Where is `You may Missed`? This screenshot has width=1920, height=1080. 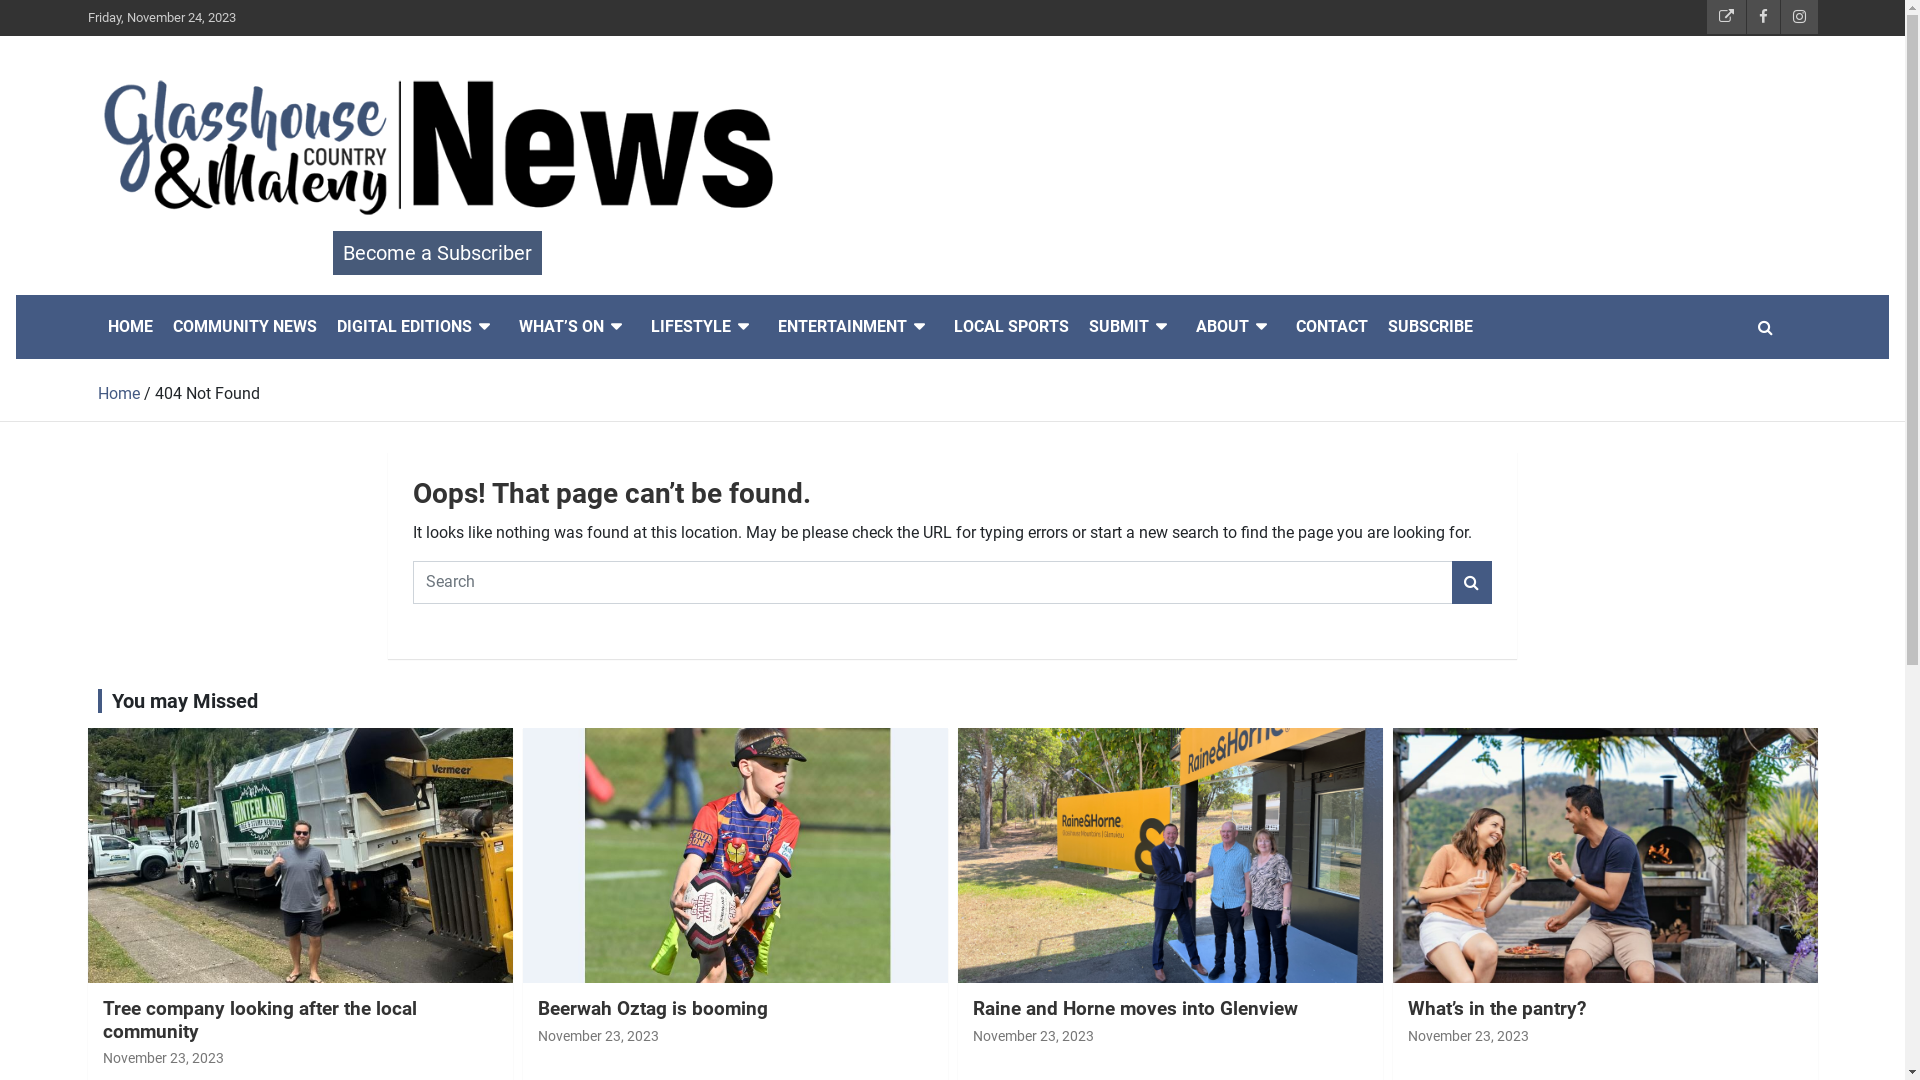 You may Missed is located at coordinates (185, 701).